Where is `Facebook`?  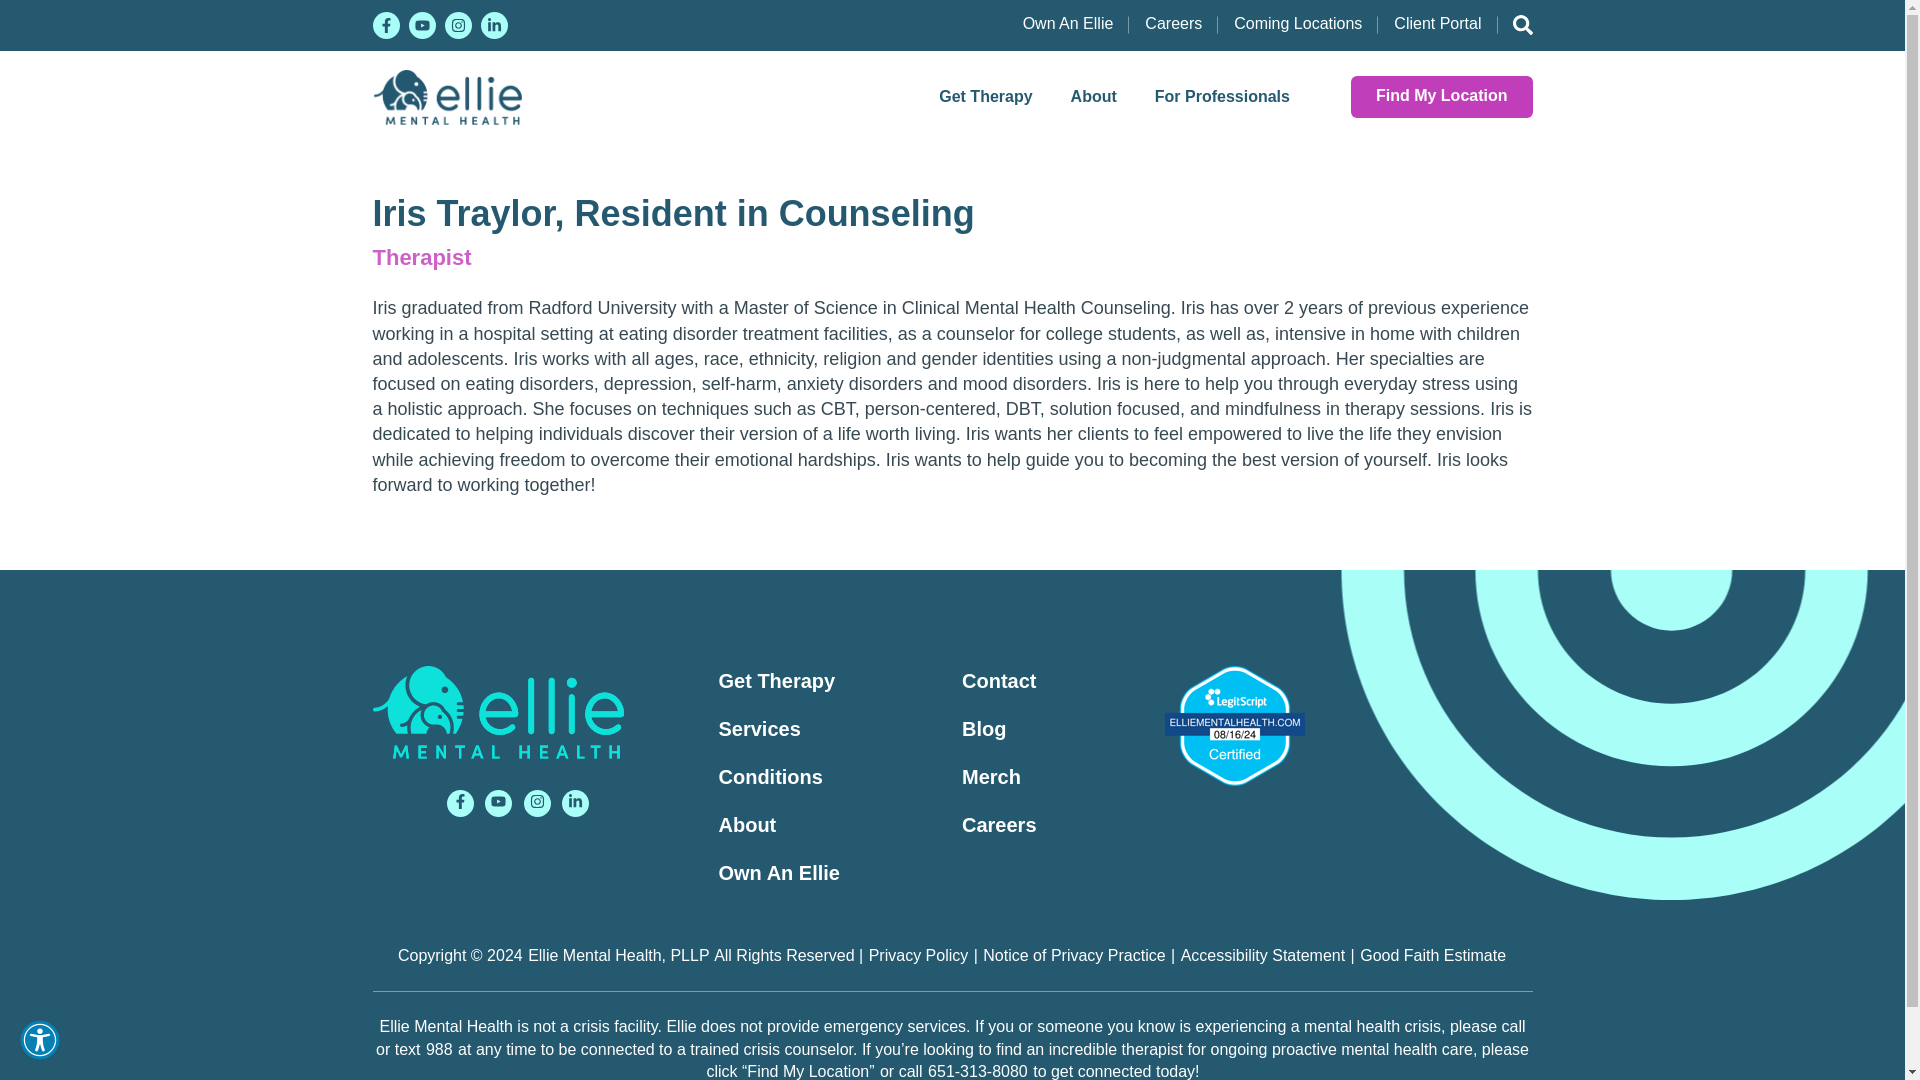 Facebook is located at coordinates (460, 802).